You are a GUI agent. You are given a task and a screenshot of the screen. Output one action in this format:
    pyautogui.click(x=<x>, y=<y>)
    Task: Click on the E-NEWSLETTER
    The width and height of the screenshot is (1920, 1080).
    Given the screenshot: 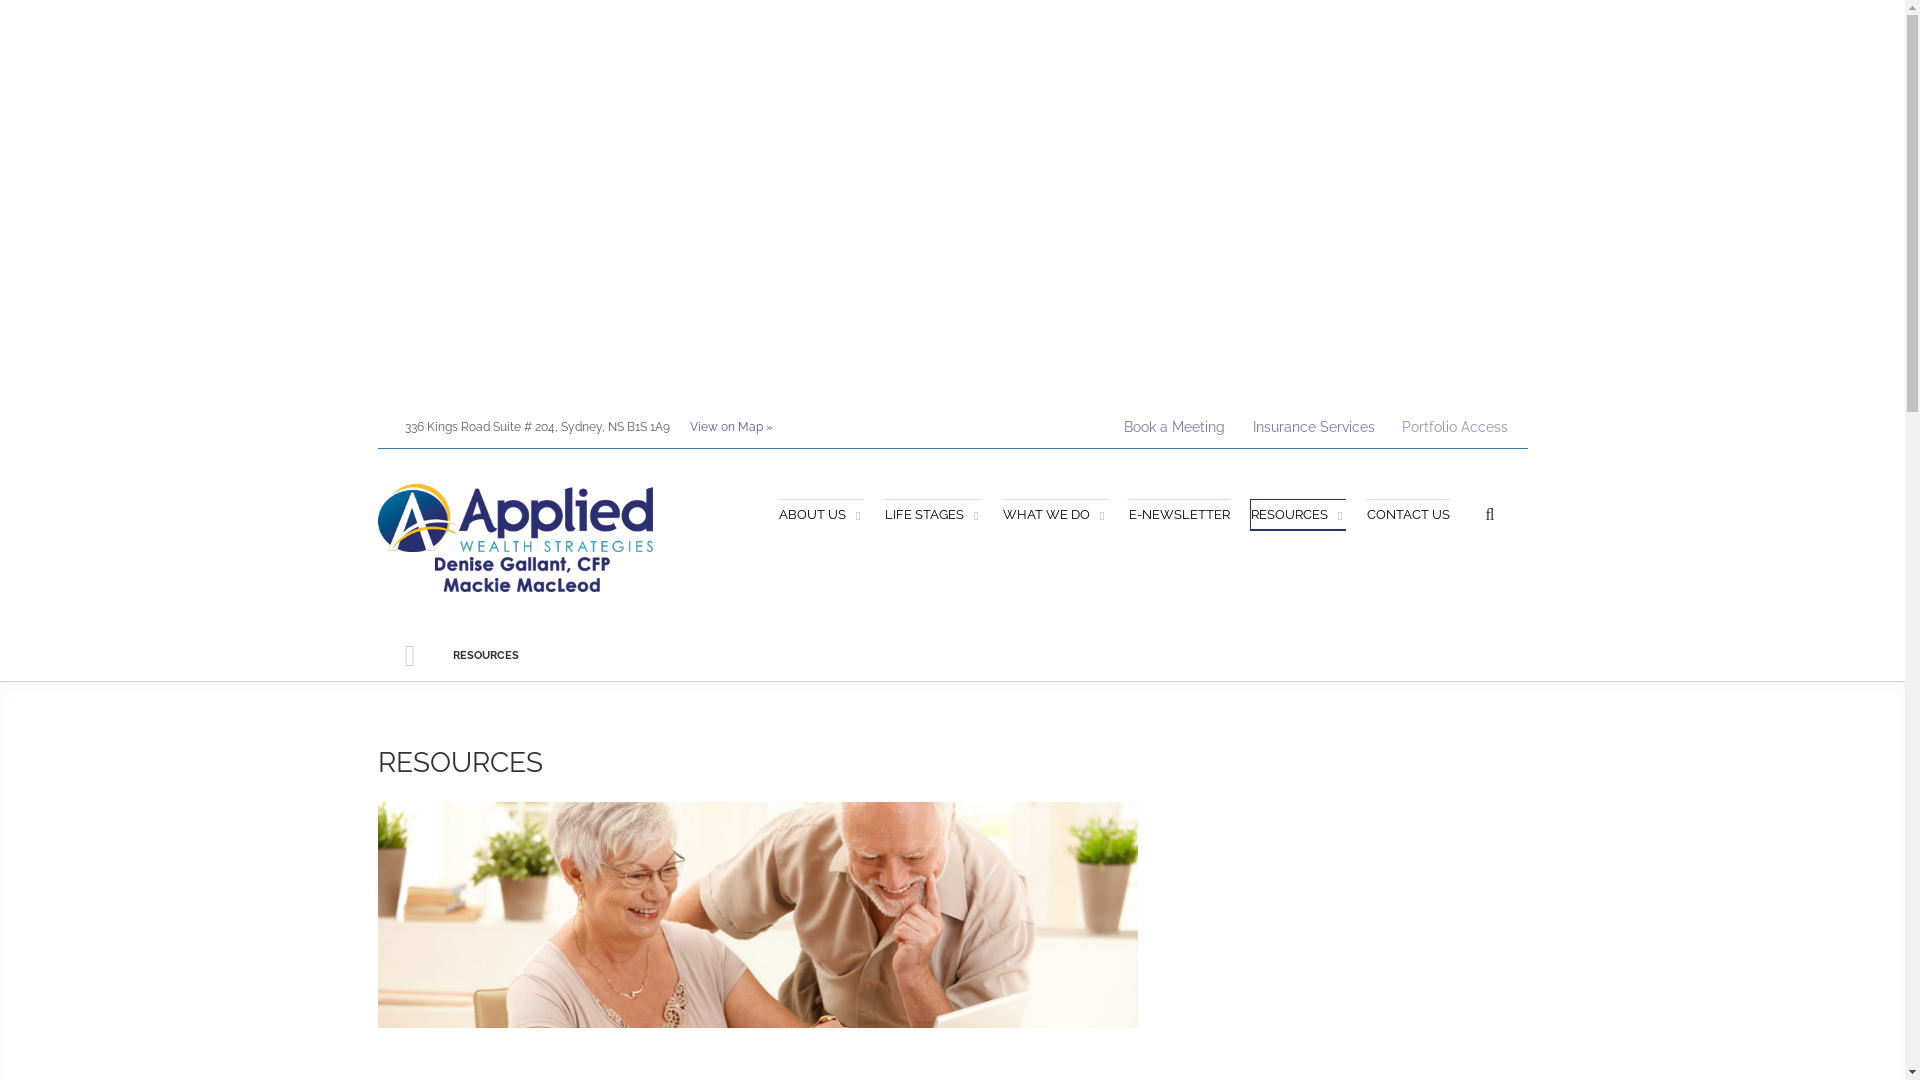 What is the action you would take?
    pyautogui.click(x=1179, y=516)
    